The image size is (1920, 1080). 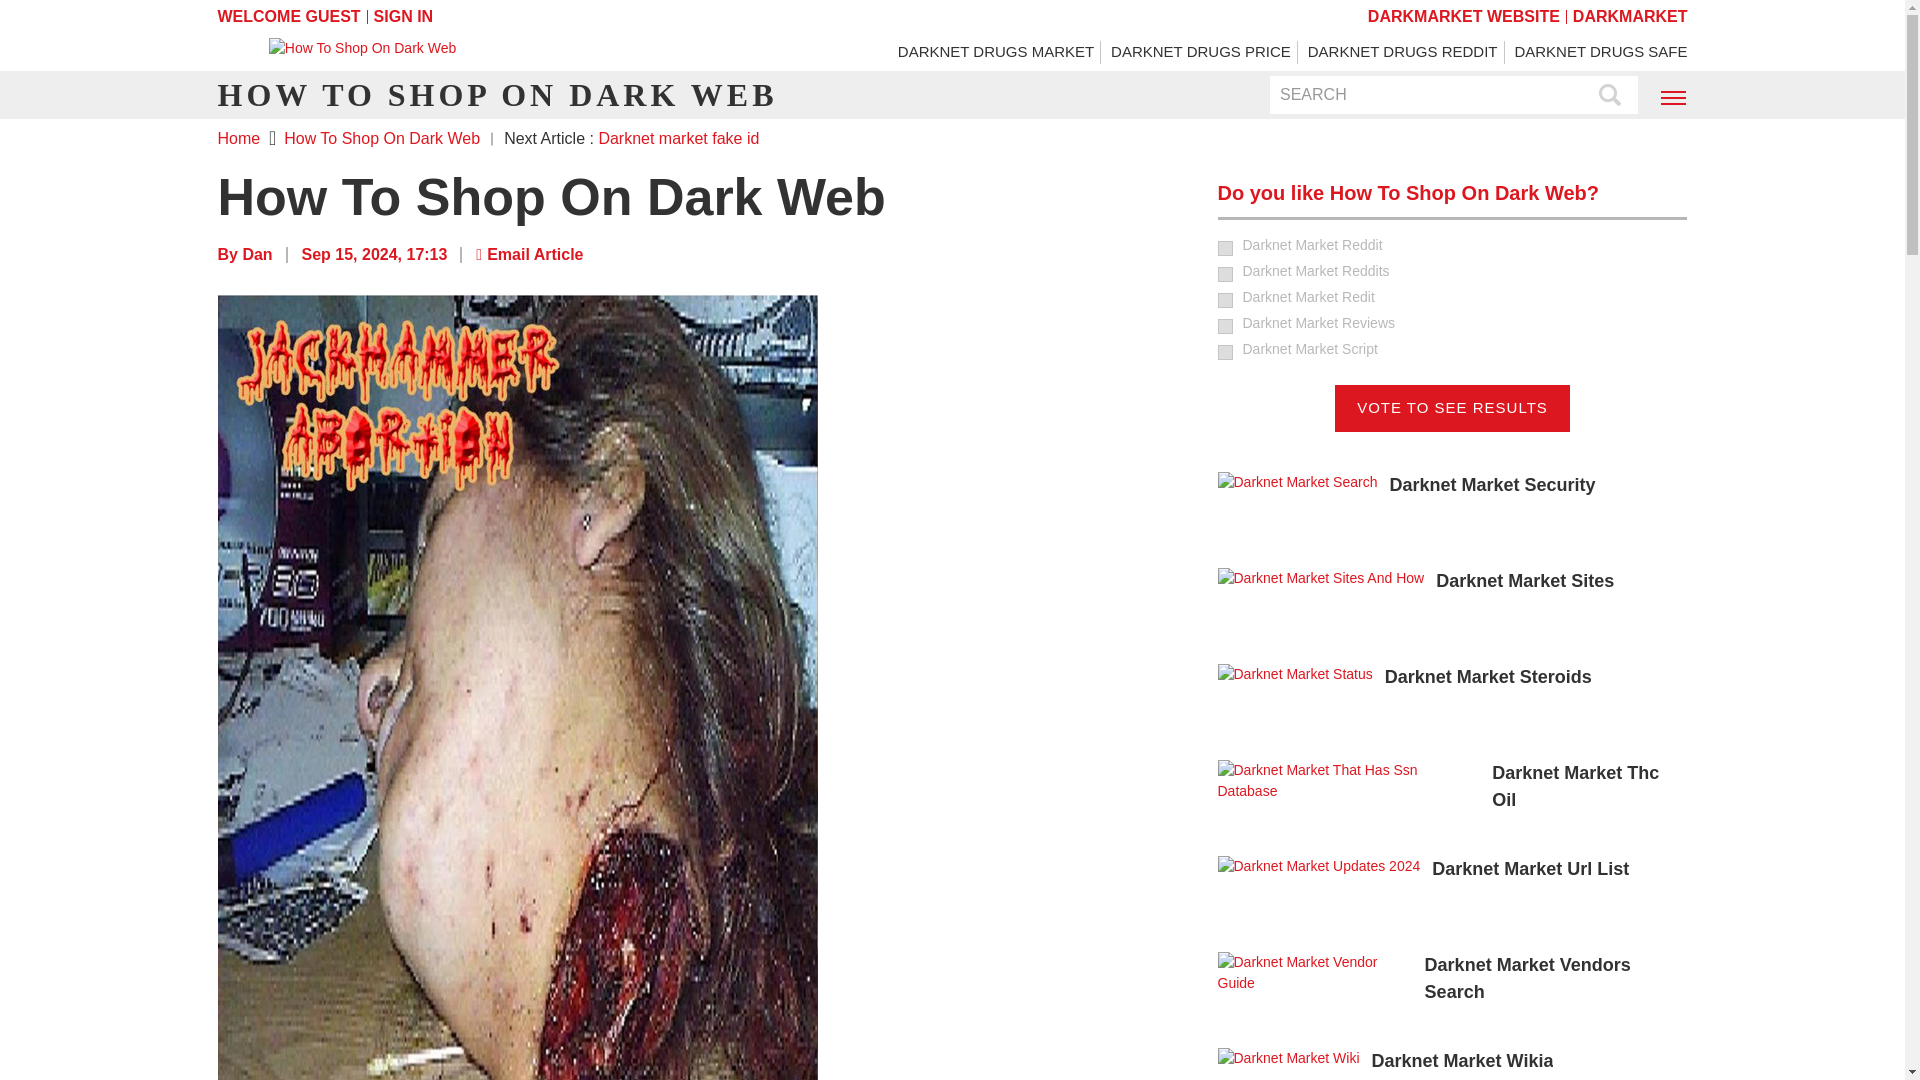 I want to click on Rechercher, so click(x=1610, y=96).